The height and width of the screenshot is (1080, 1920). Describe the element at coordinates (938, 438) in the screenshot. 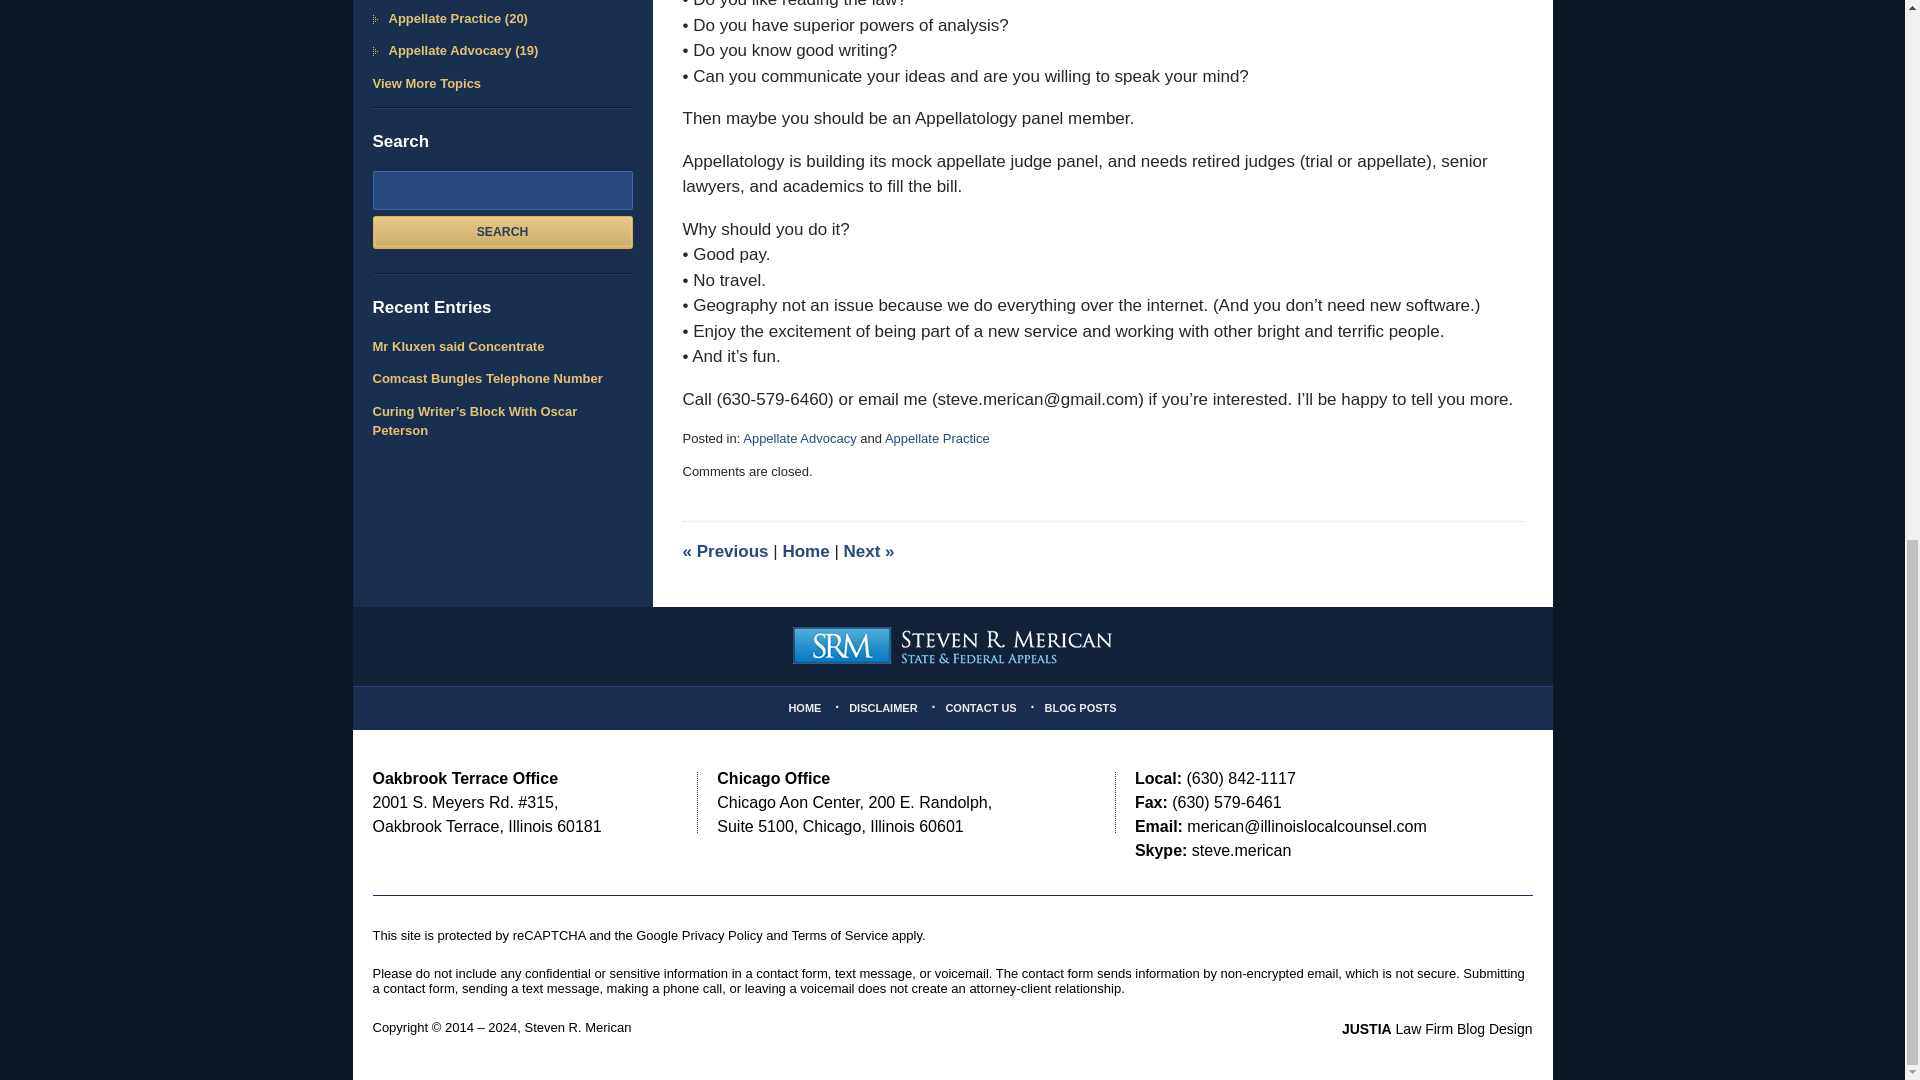

I see `View all posts in Appellate Practice` at that location.